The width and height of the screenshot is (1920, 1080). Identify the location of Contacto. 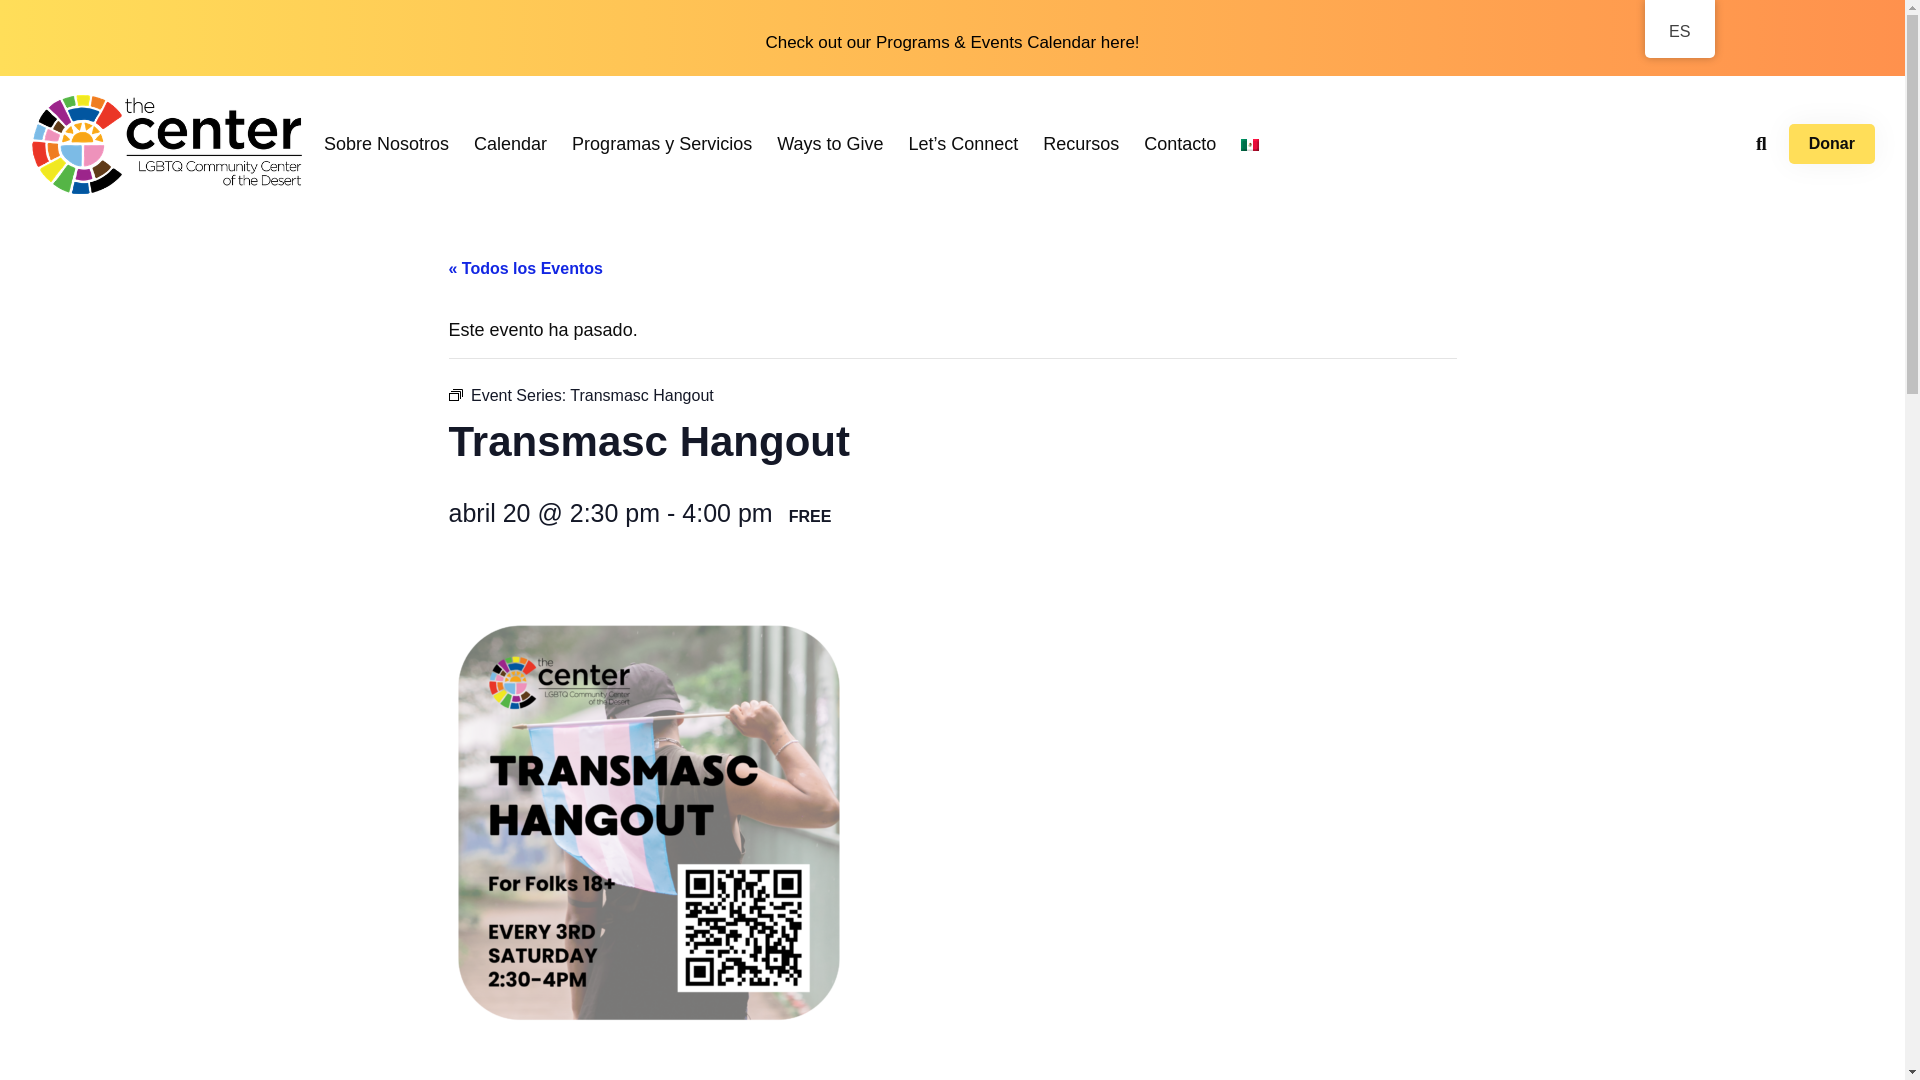
(1180, 144).